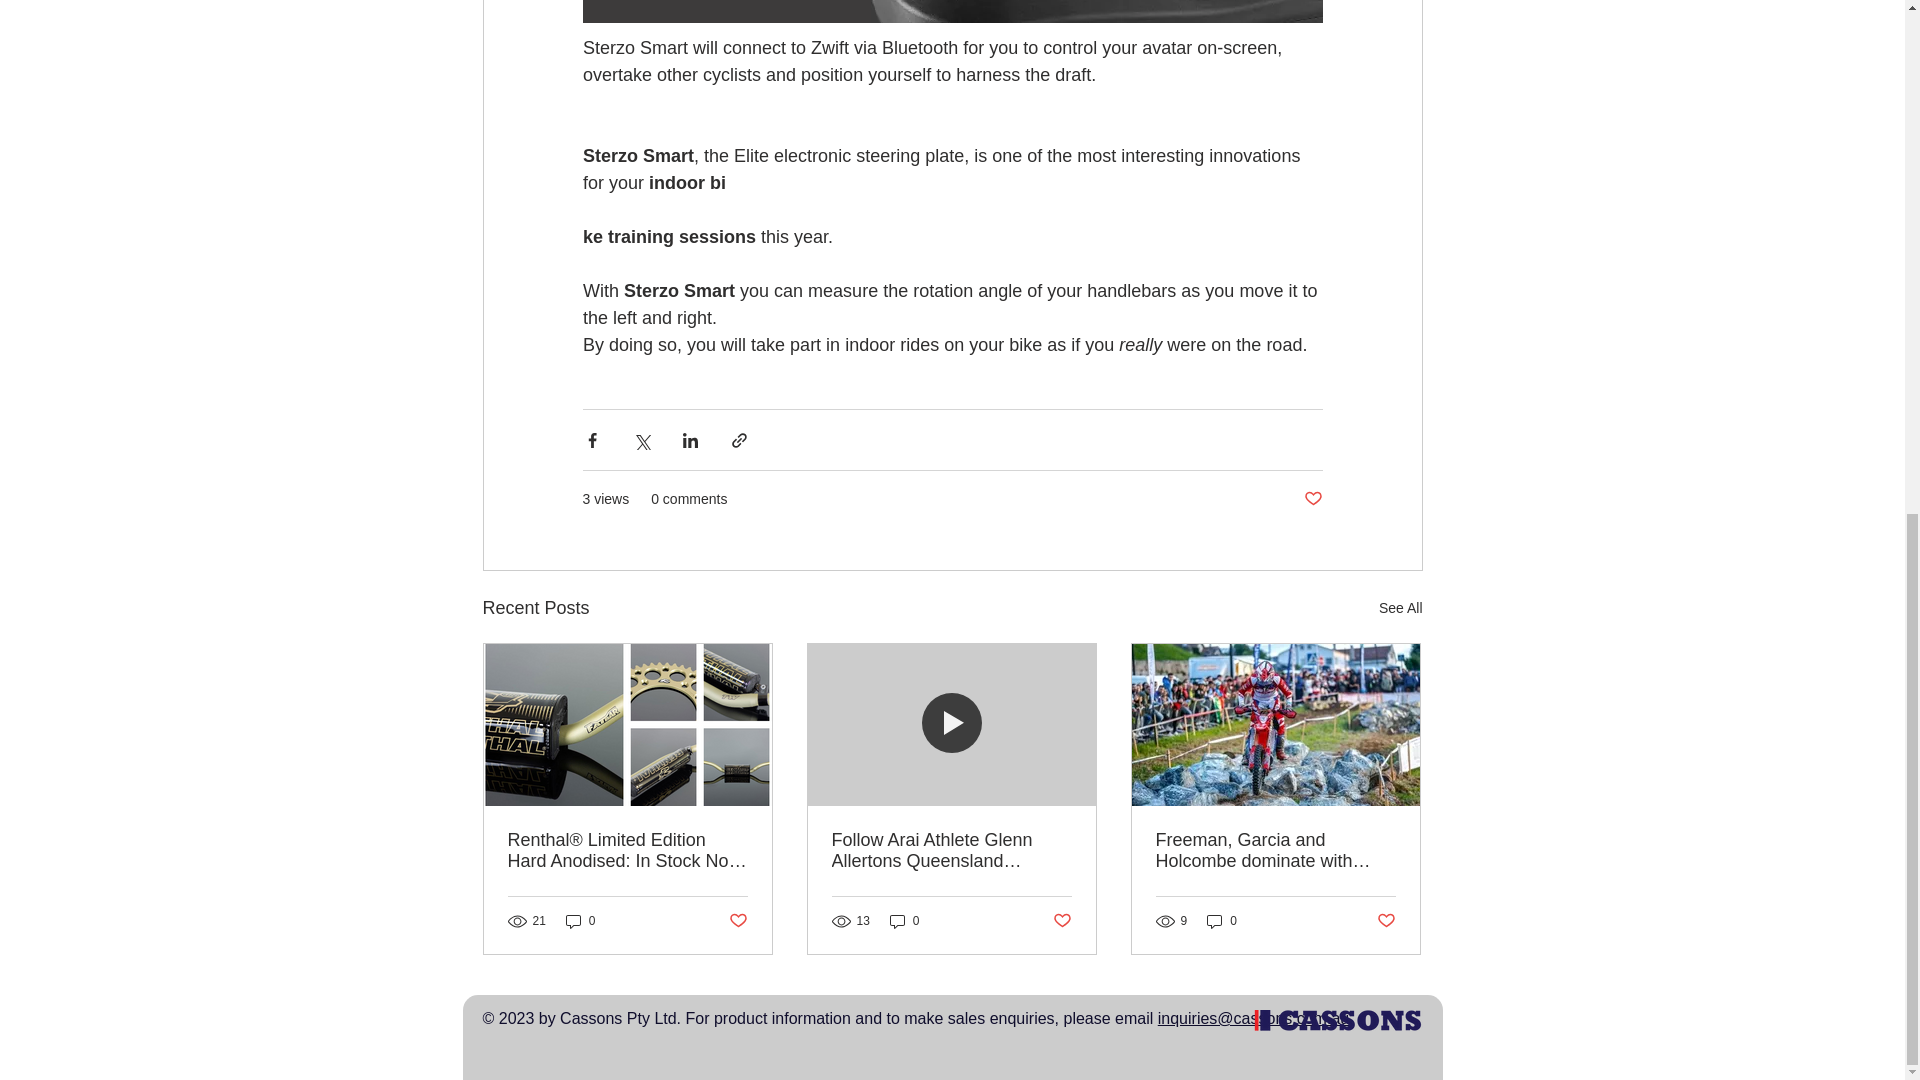 This screenshot has height=1080, width=1920. I want to click on 0, so click(1222, 920).